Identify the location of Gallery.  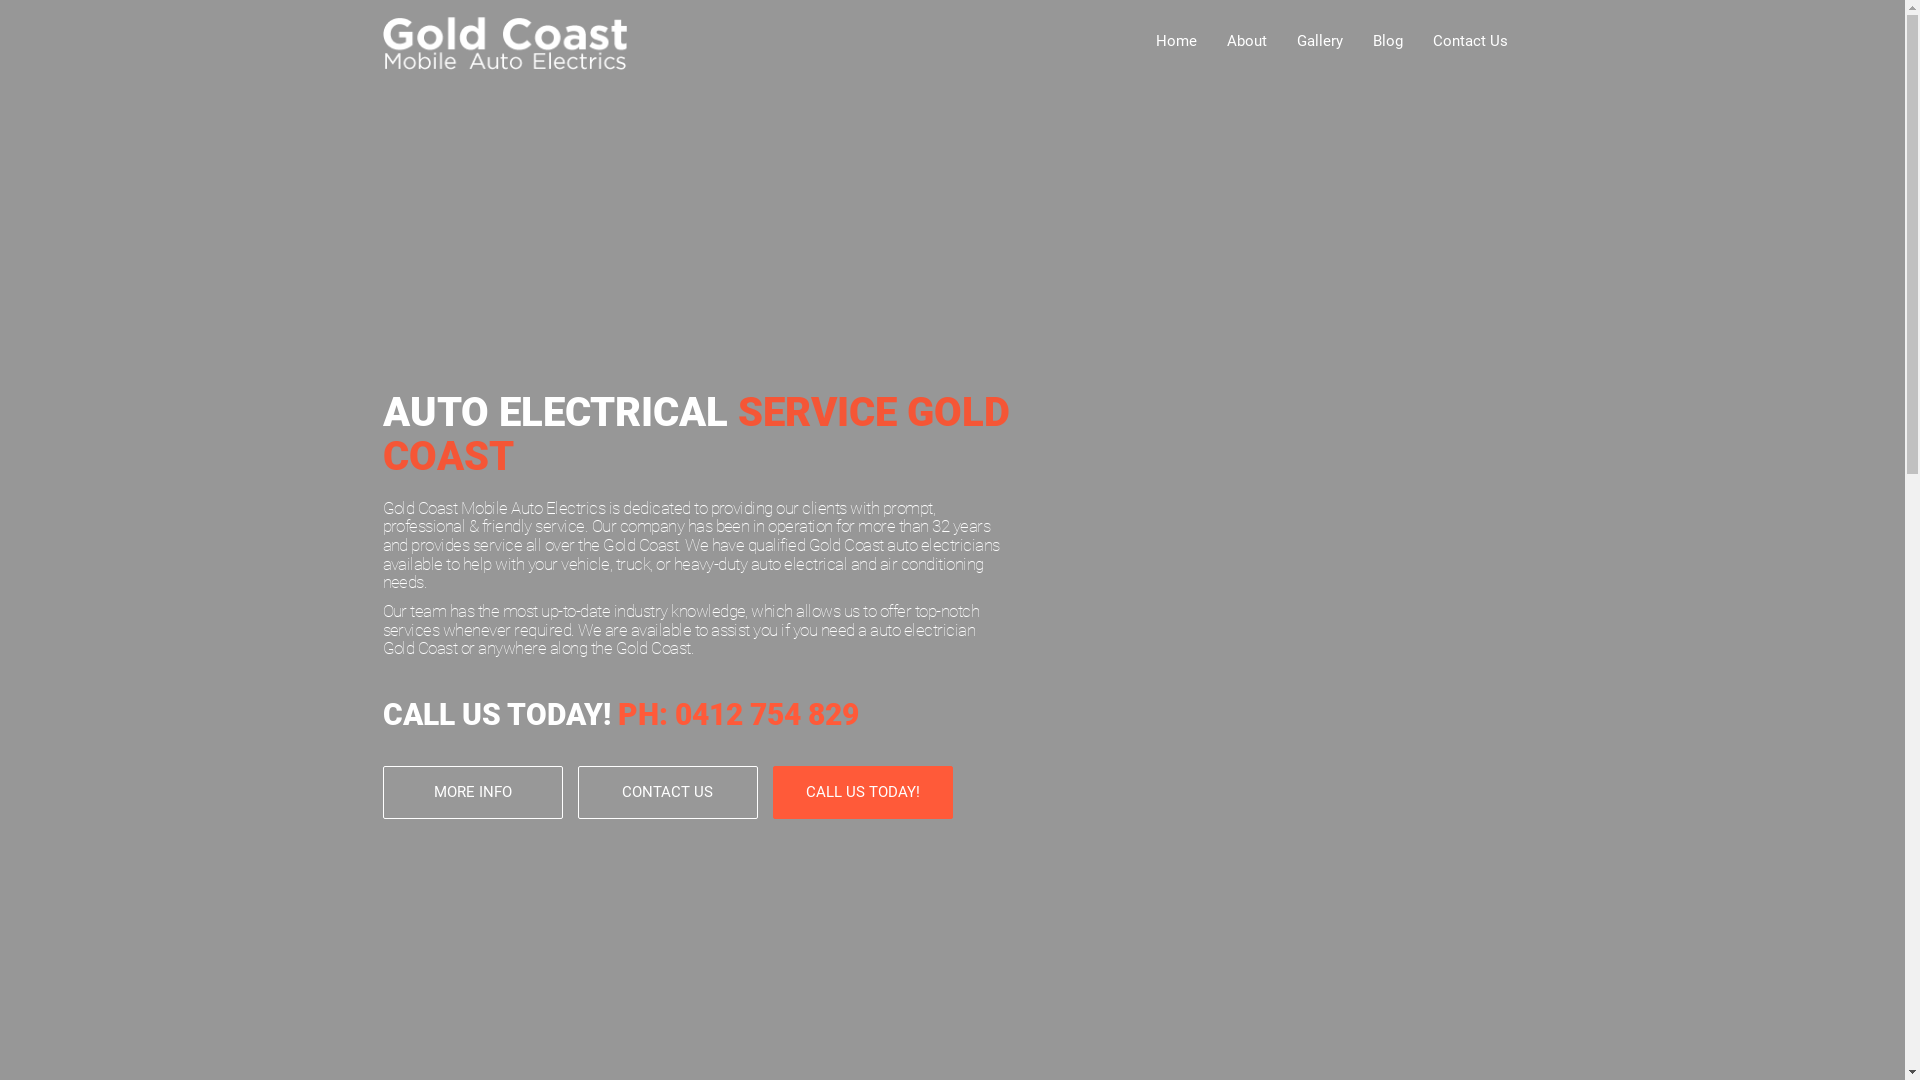
(1320, 41).